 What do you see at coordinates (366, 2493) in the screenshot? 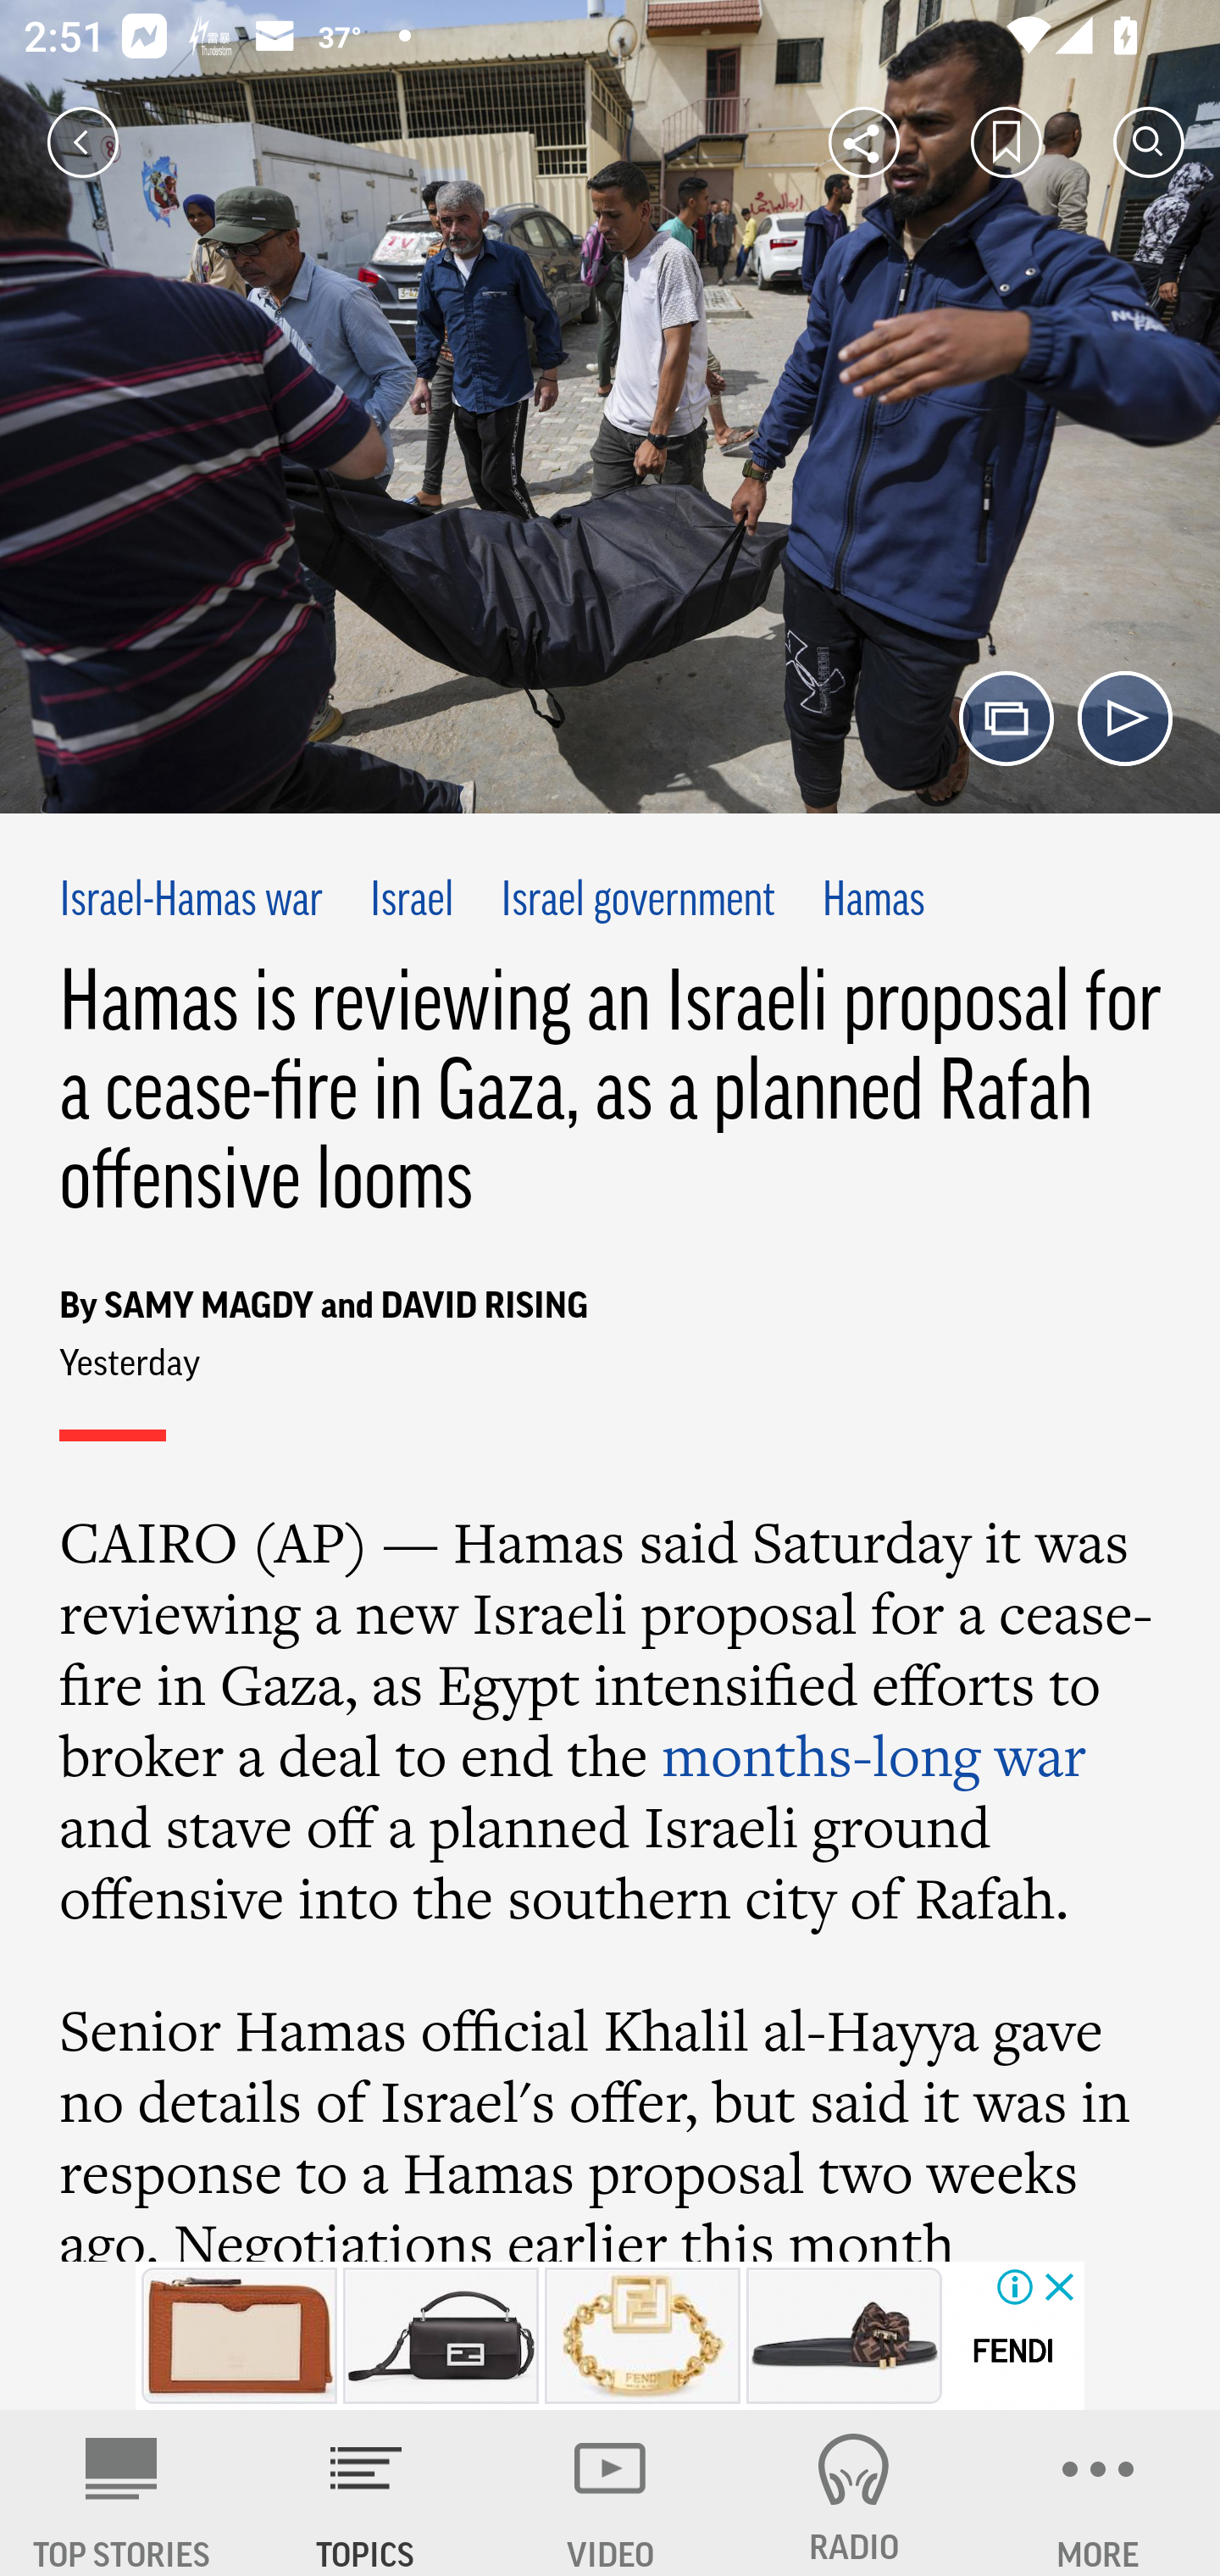
I see `TOPICS` at bounding box center [366, 2493].